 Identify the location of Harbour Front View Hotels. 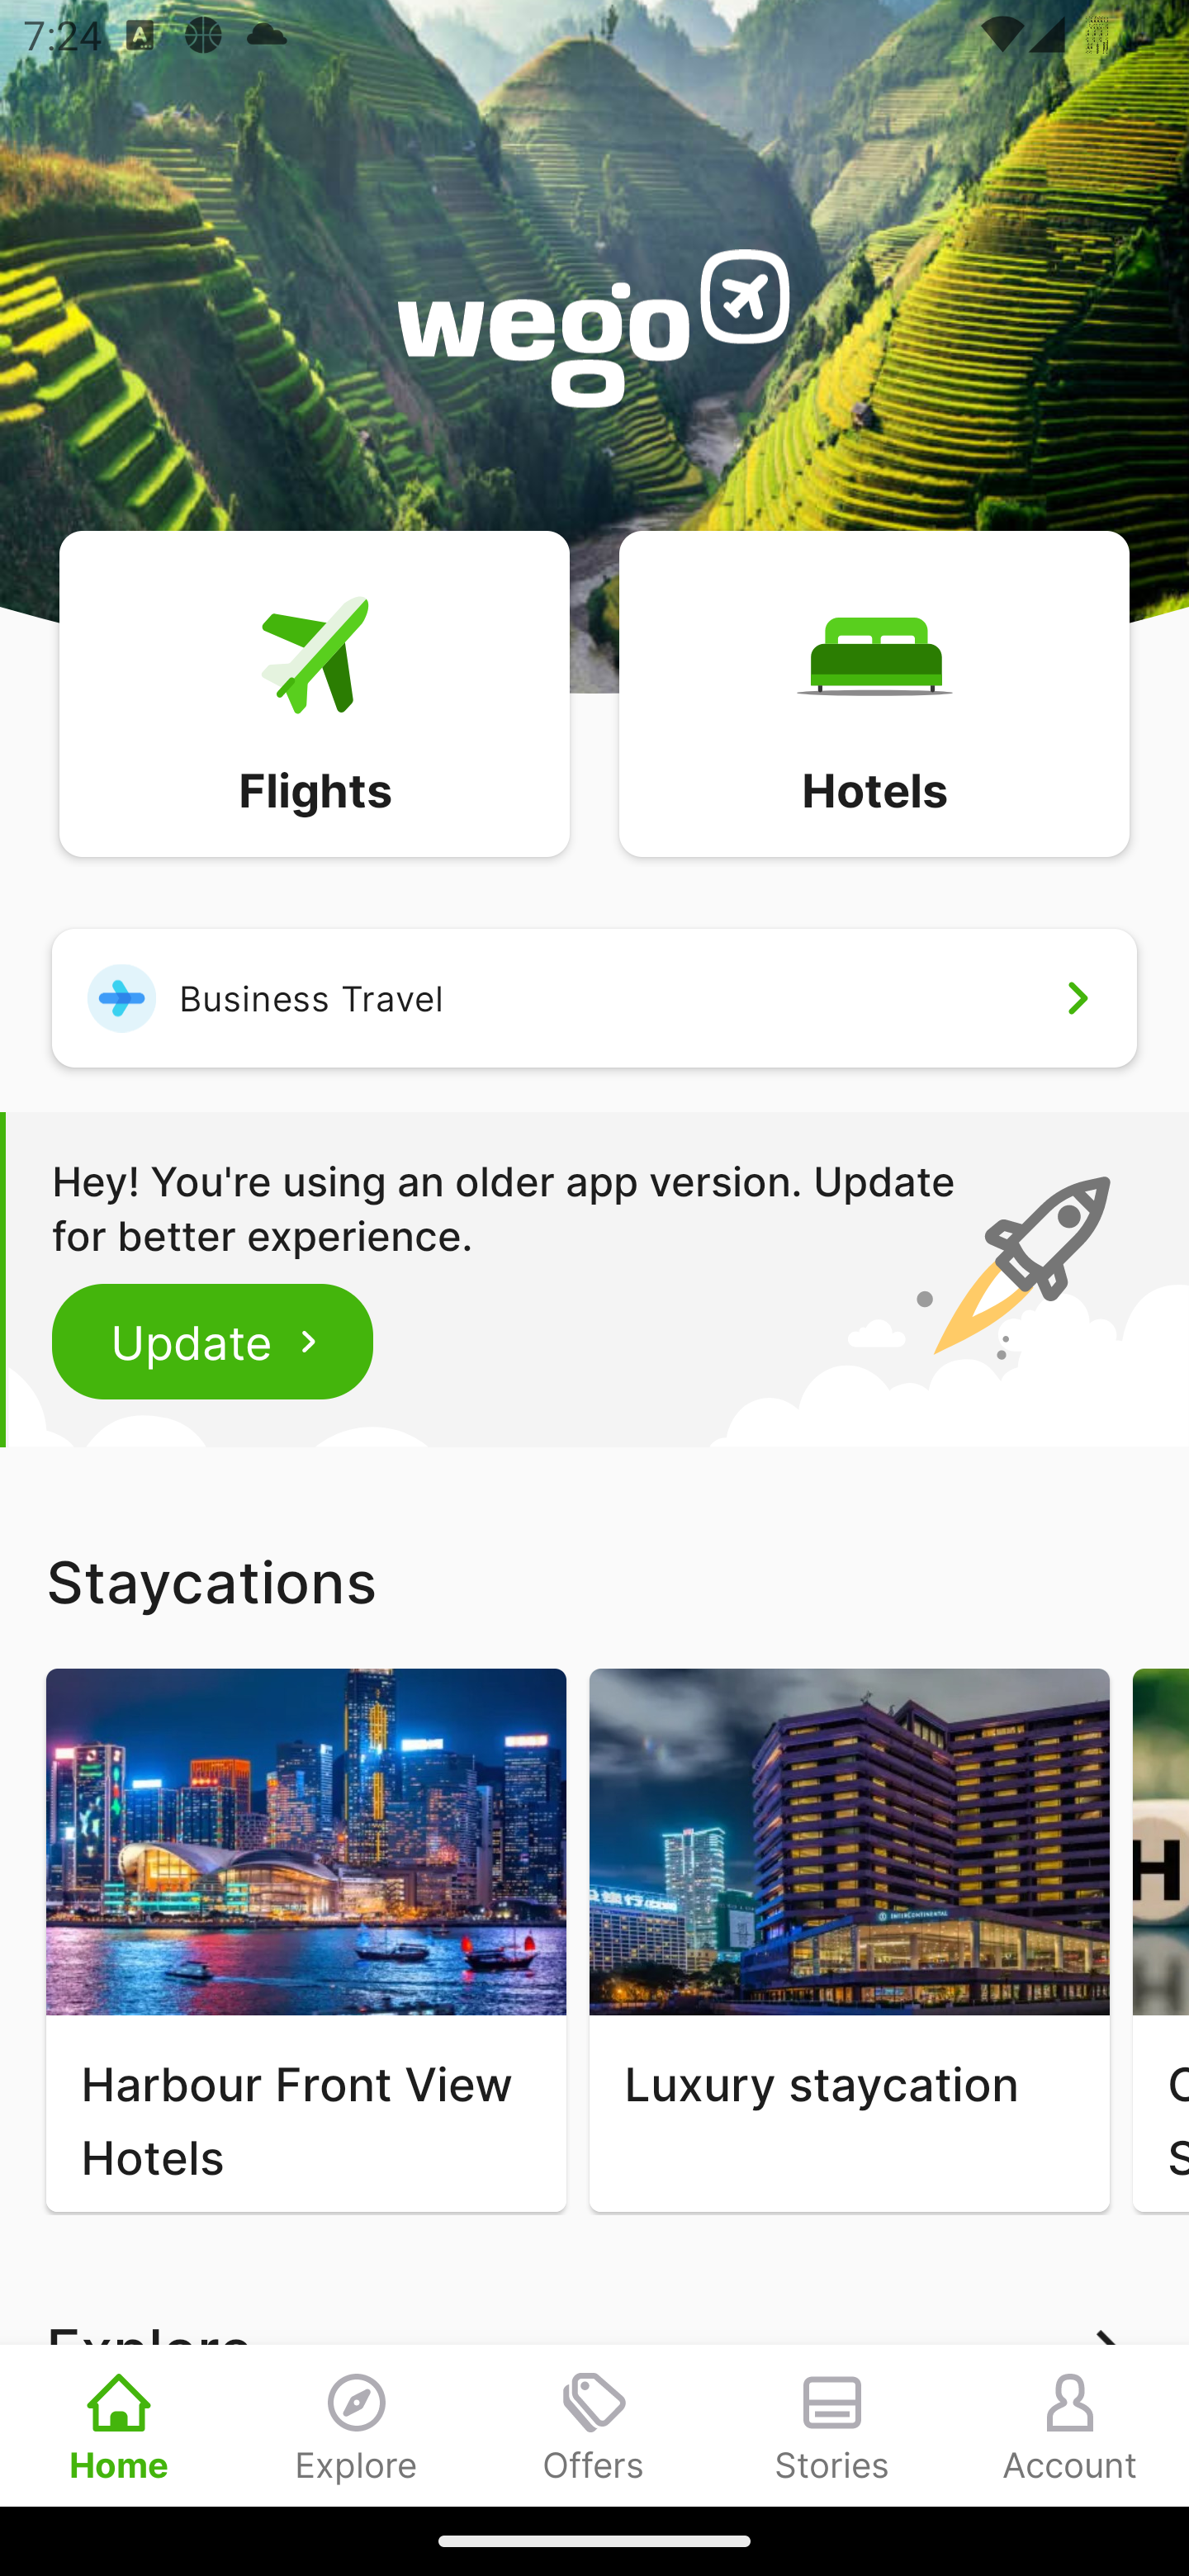
(306, 1940).